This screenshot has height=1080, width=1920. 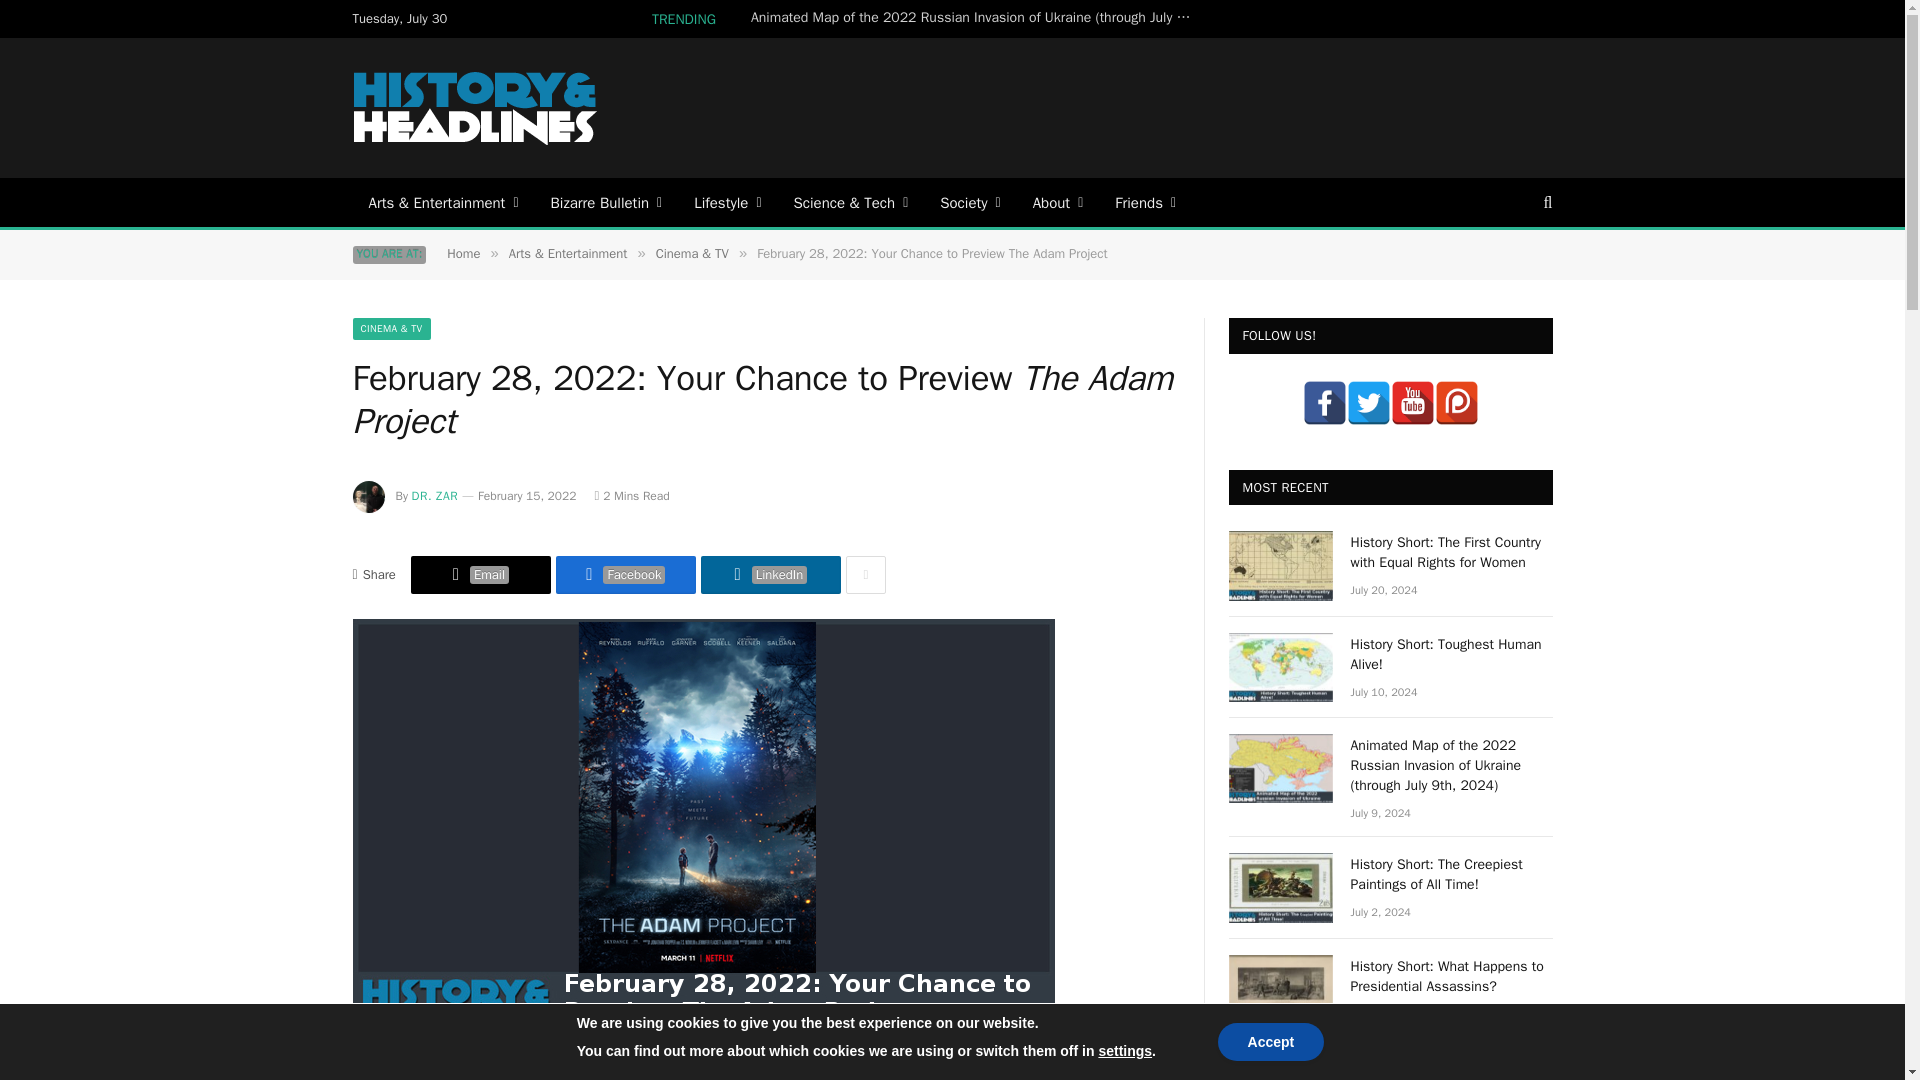 What do you see at coordinates (476, 108) in the screenshot?
I see `History and Headlines` at bounding box center [476, 108].